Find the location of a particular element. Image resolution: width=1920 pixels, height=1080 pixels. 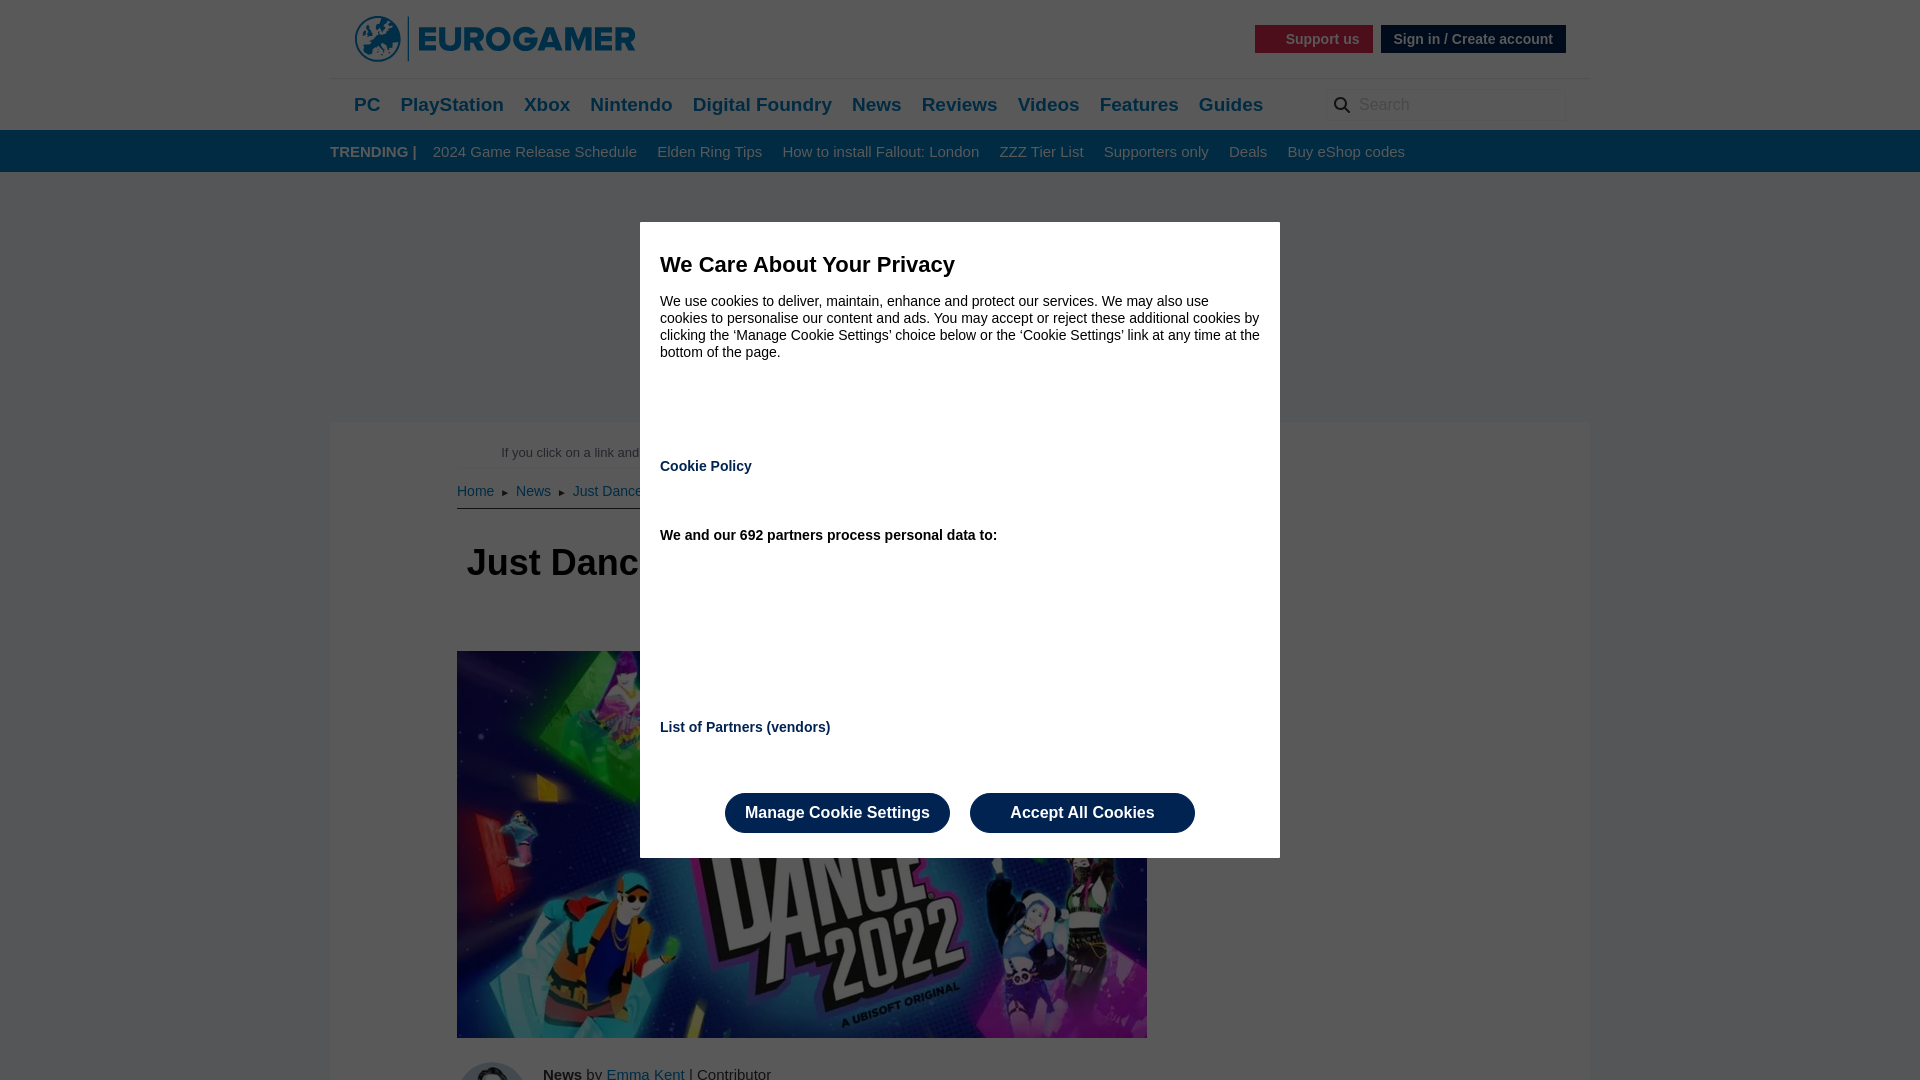

Digital Foundry is located at coordinates (762, 104).